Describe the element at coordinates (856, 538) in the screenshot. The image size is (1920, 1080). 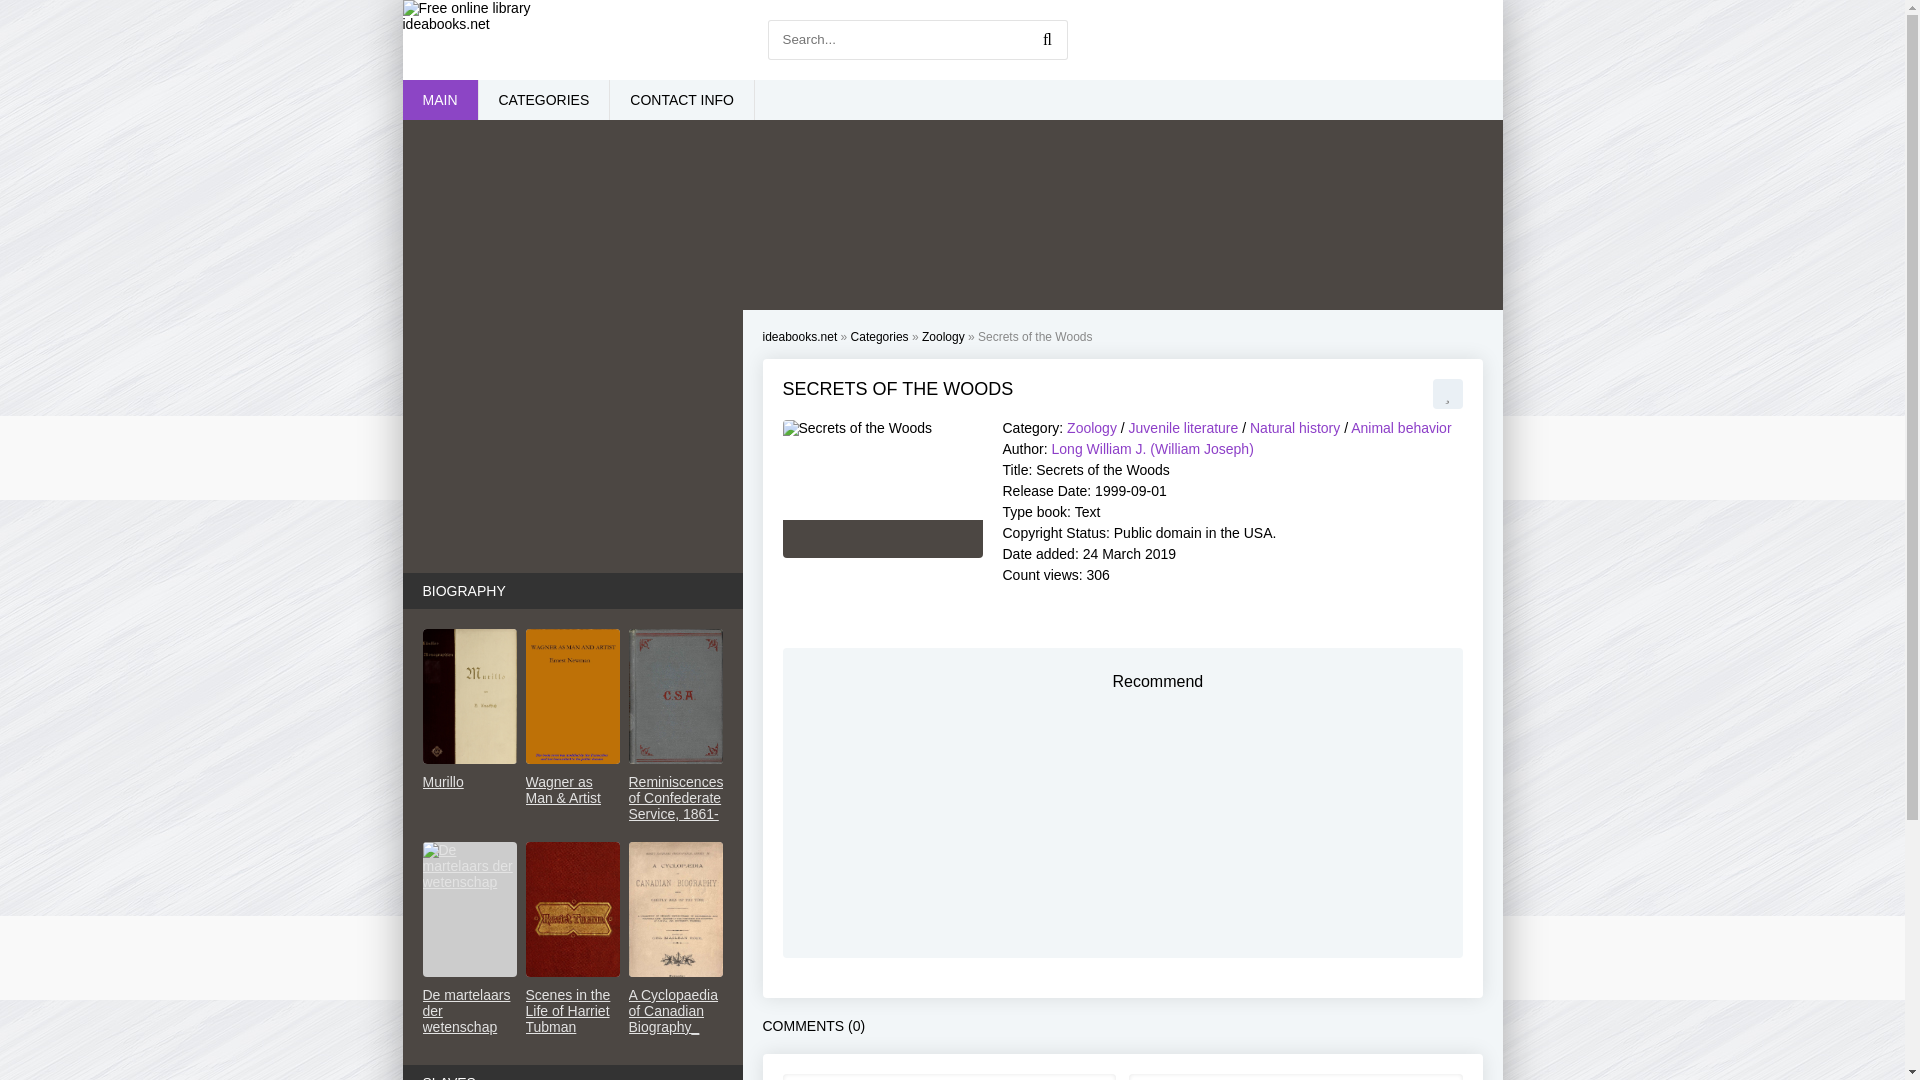
I see `4` at that location.